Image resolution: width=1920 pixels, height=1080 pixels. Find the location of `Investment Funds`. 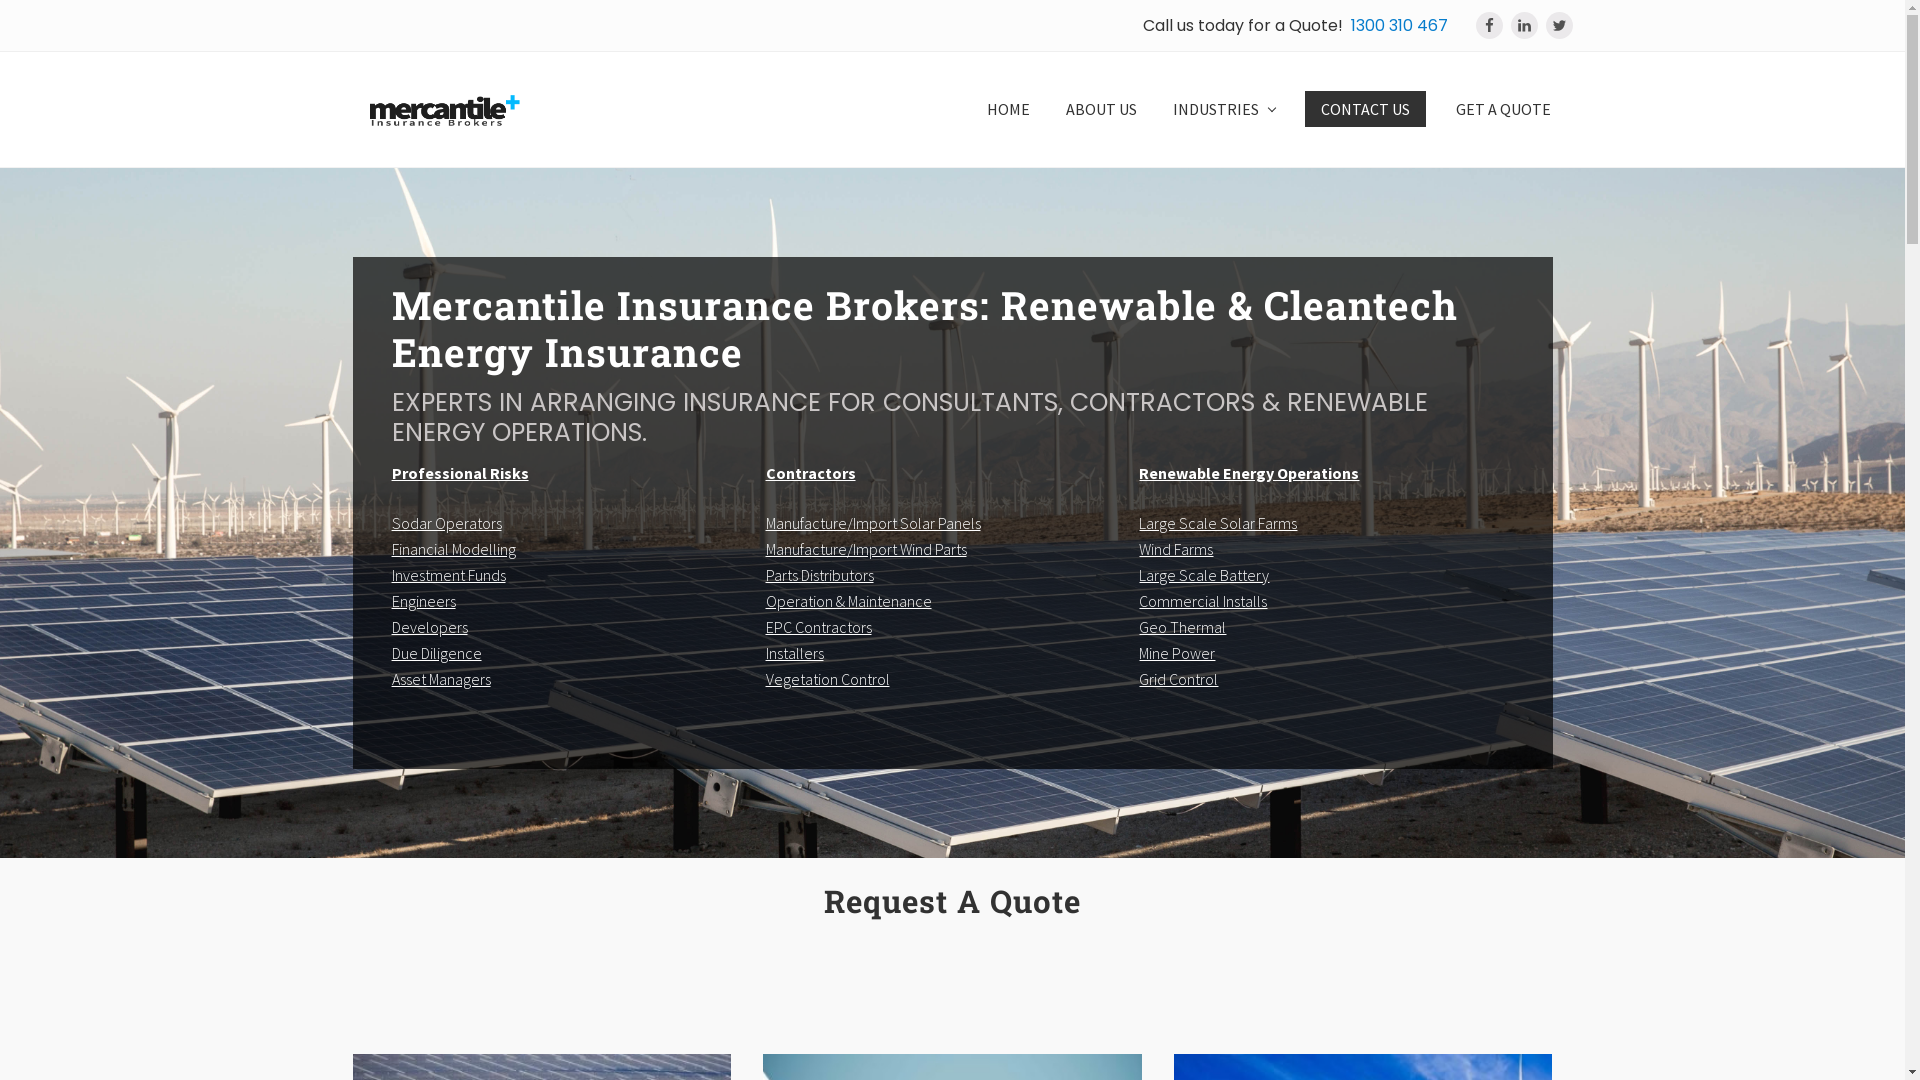

Investment Funds is located at coordinates (449, 575).